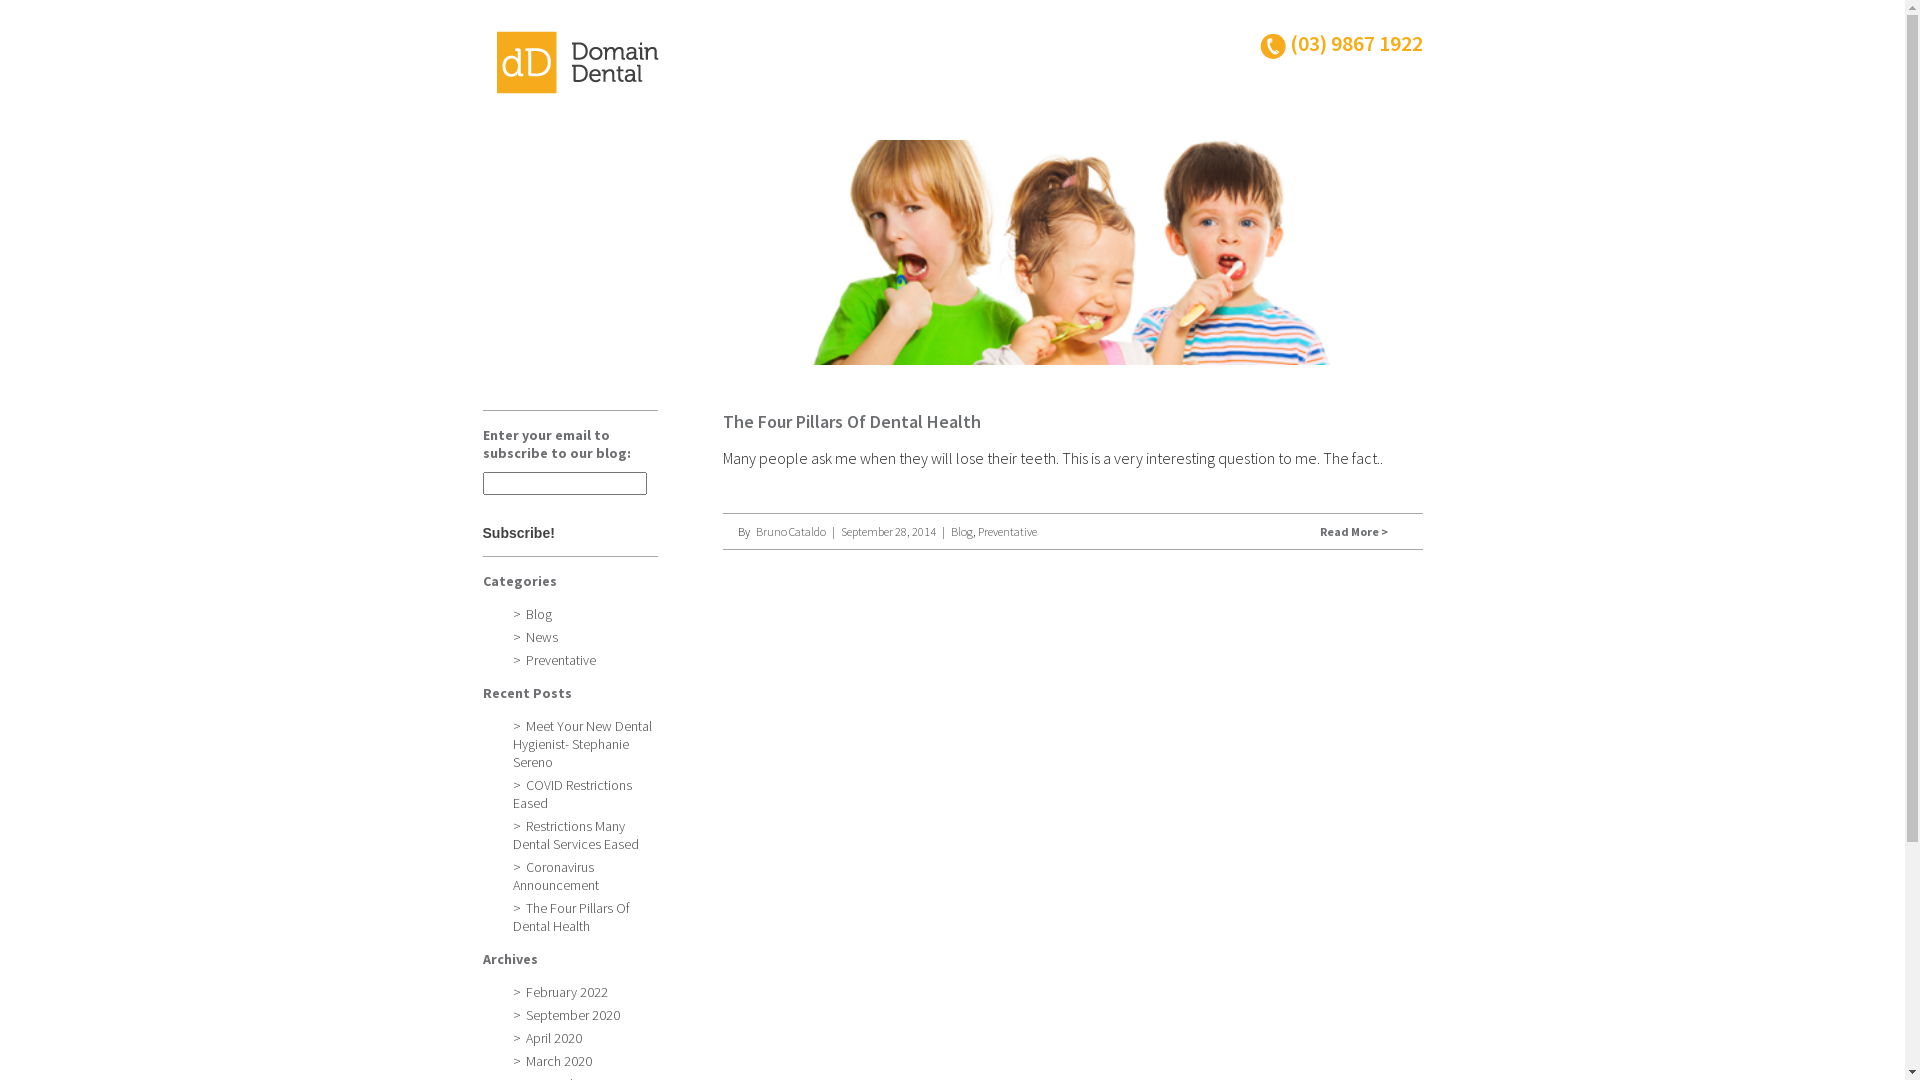 This screenshot has height=1080, width=1920. Describe the element at coordinates (961, 532) in the screenshot. I see `Blog` at that location.